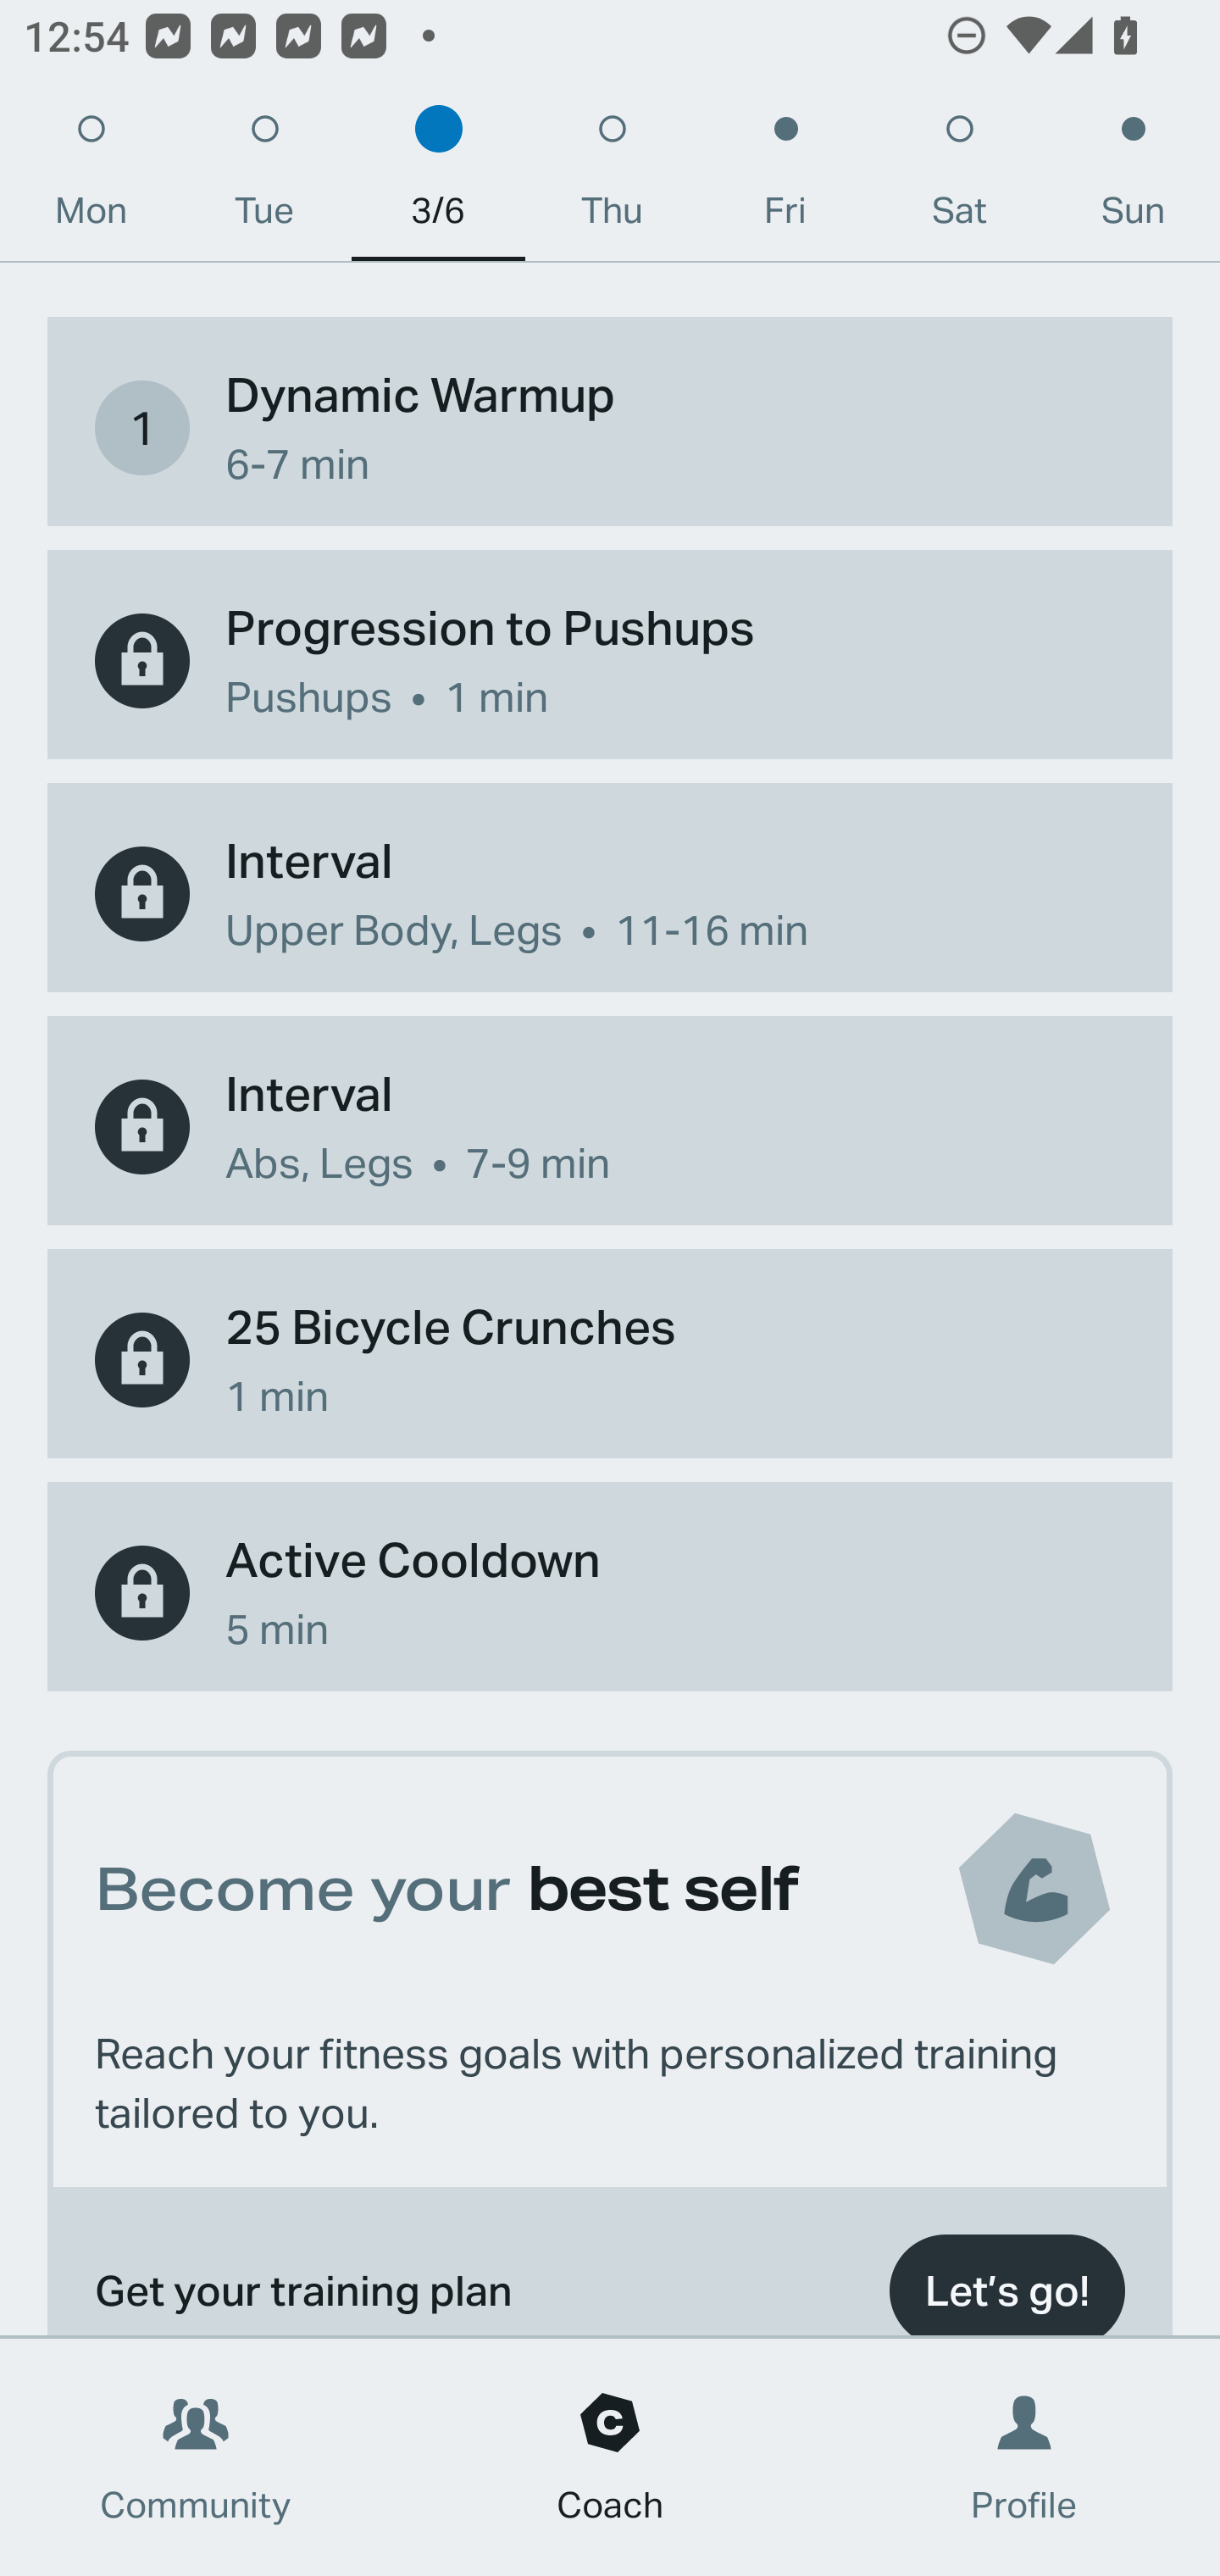 The width and height of the screenshot is (1220, 2576). I want to click on Fri, so click(785, 178).